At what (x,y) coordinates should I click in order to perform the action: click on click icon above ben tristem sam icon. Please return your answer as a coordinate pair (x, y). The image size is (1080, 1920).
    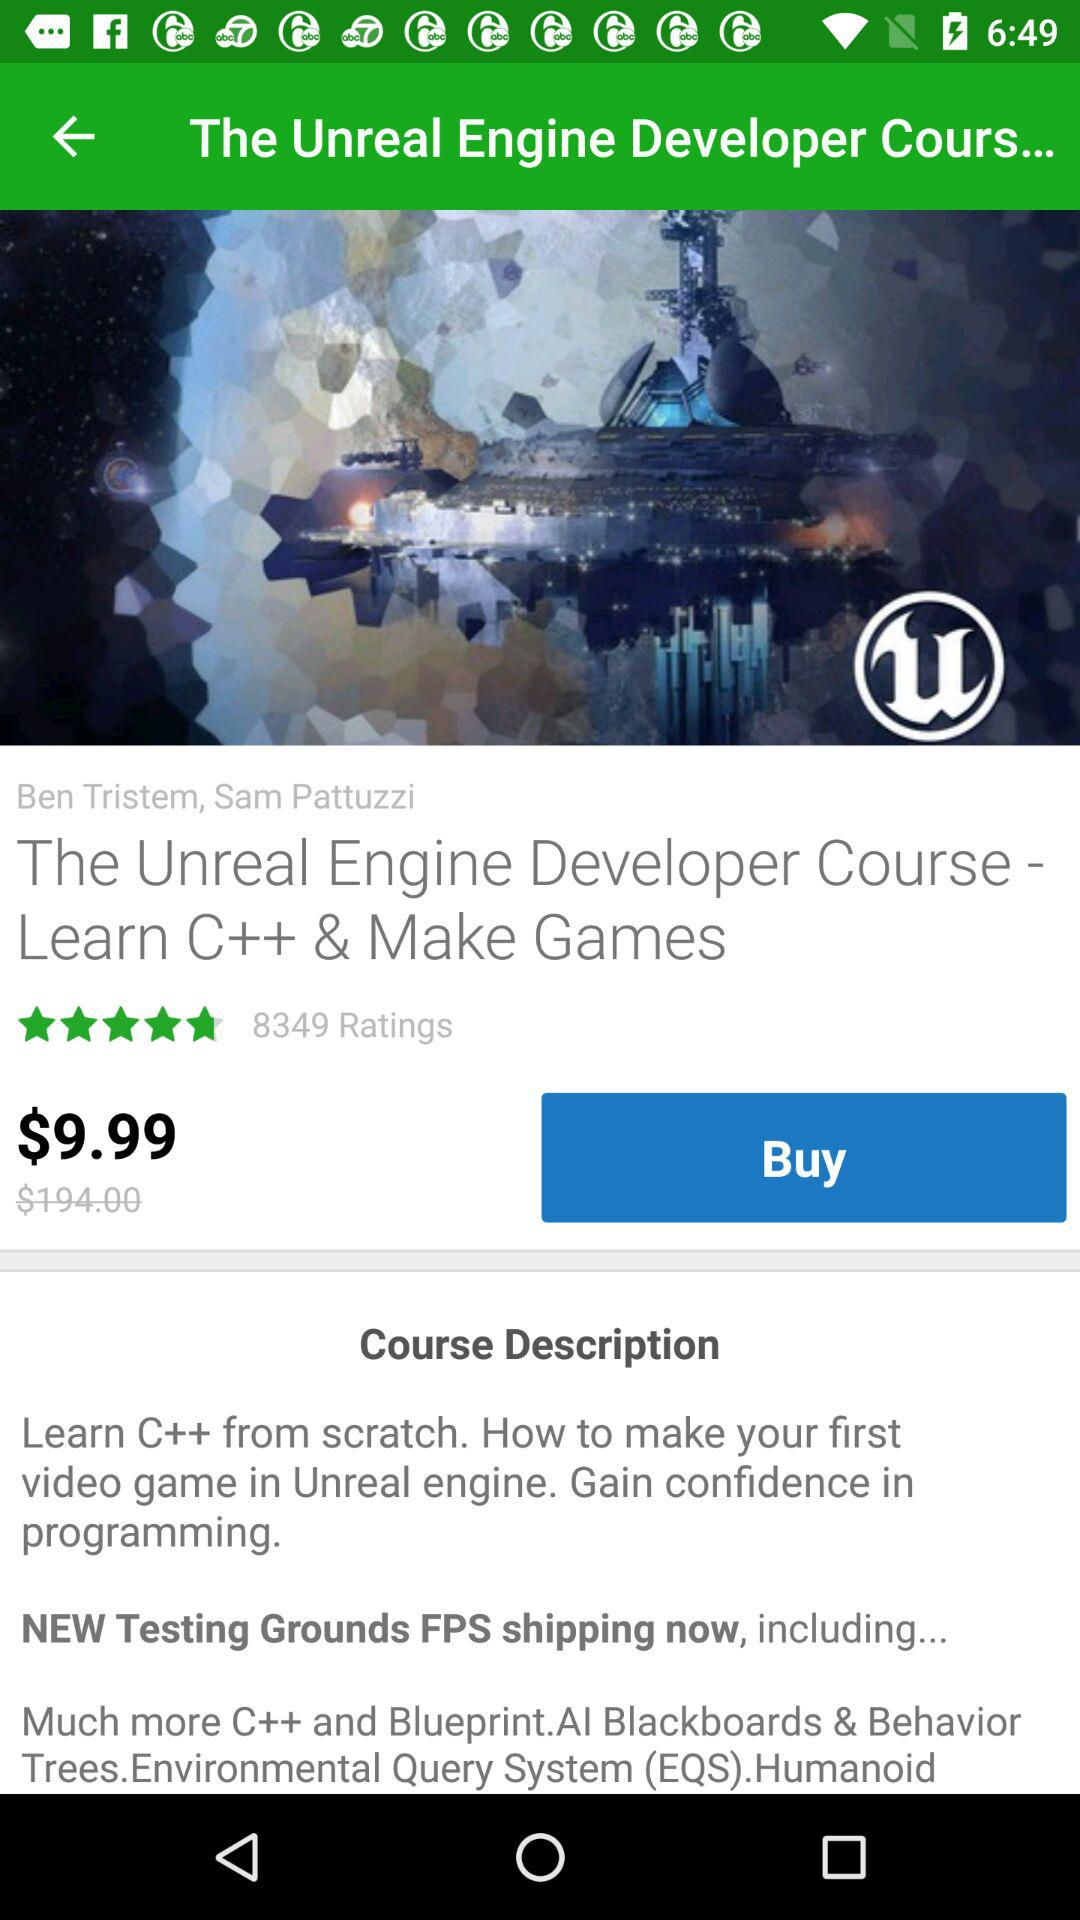
    Looking at the image, I should click on (540, 478).